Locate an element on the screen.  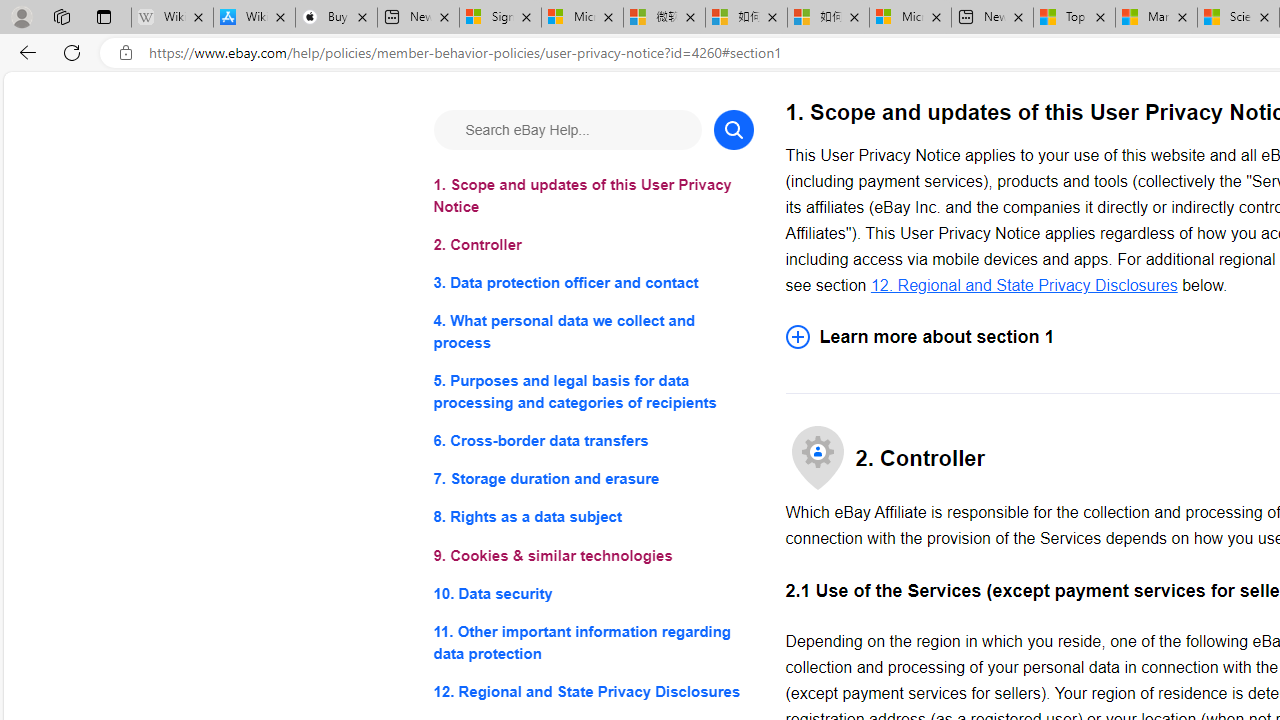
2. Controller is located at coordinates (592, 246).